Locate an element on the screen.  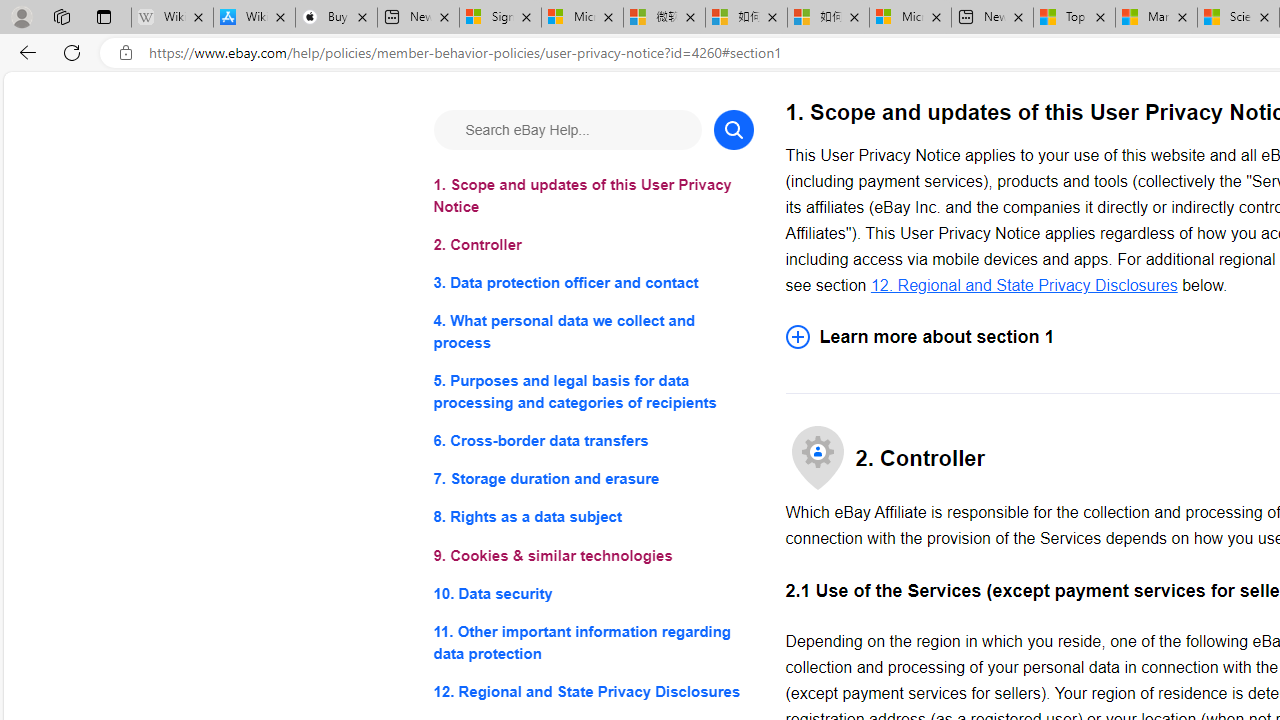
2. Controller is located at coordinates (592, 246).